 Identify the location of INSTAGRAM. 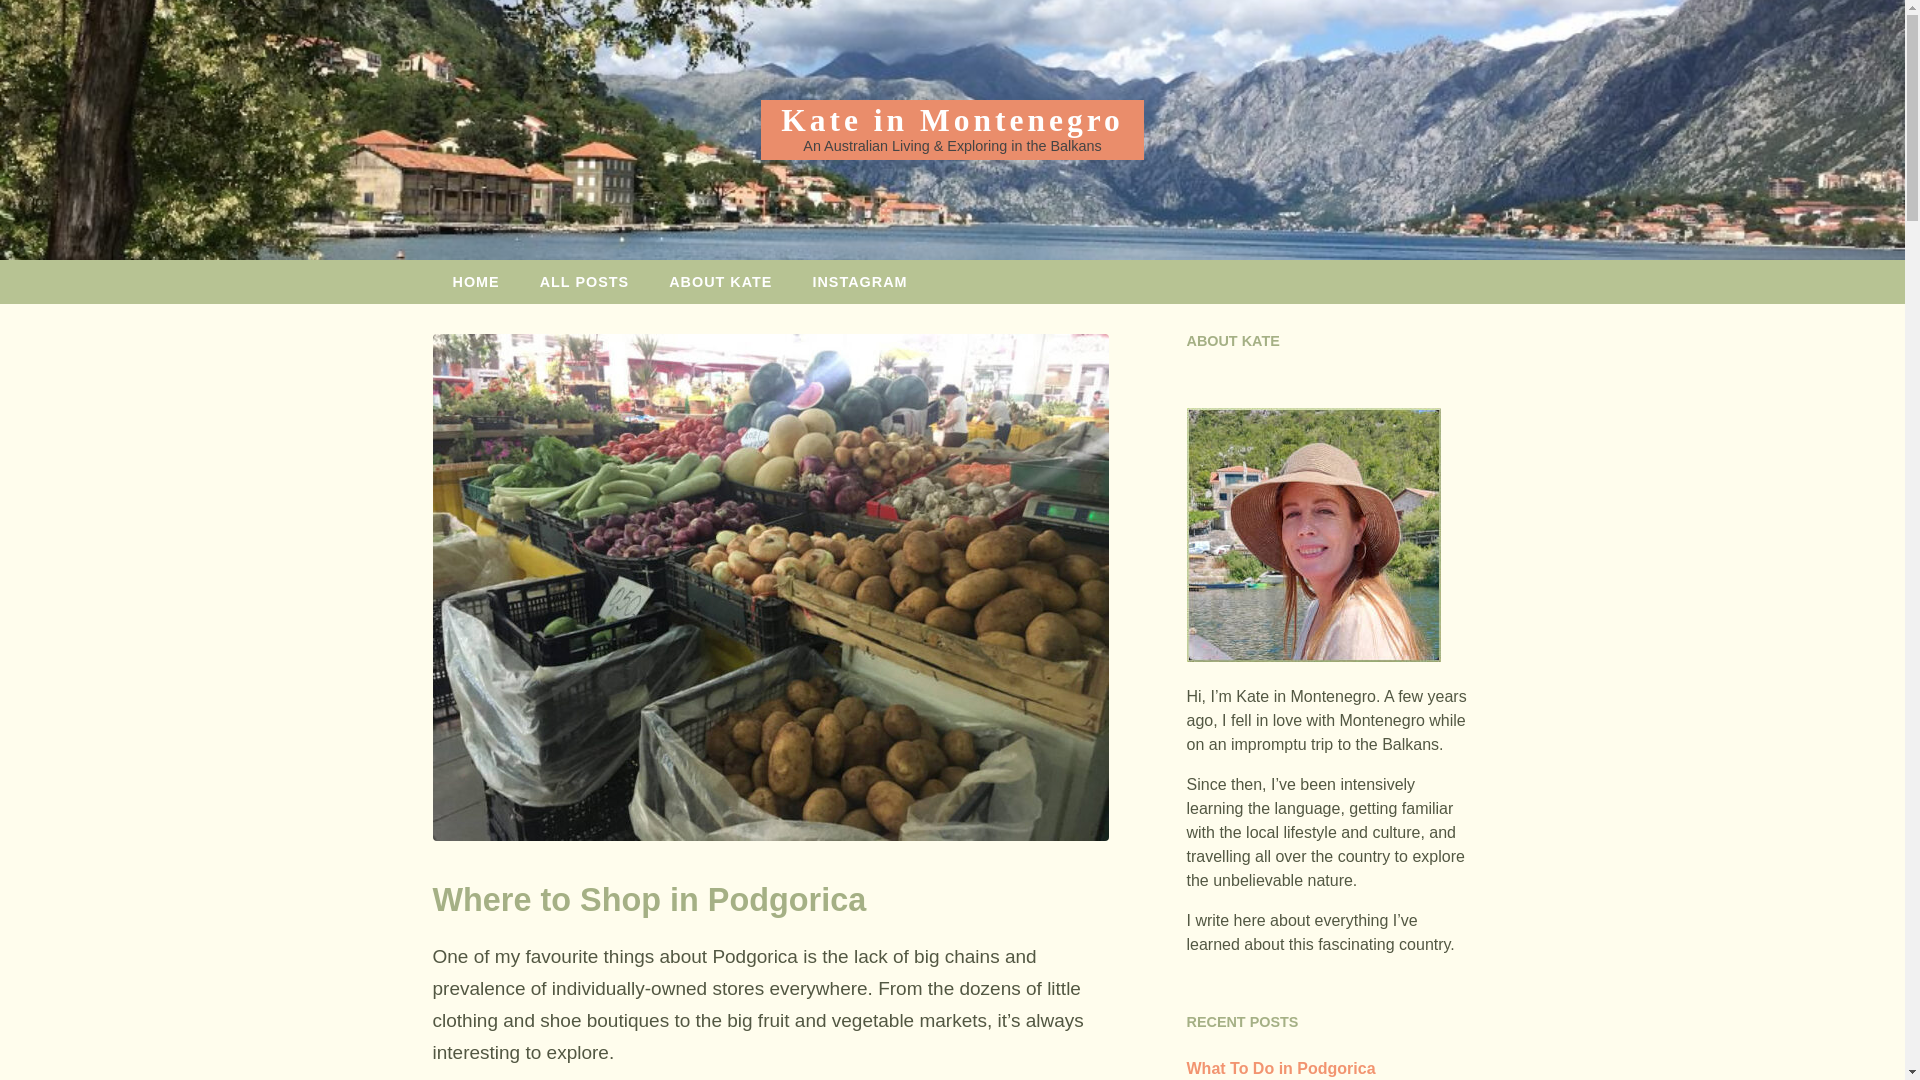
(859, 282).